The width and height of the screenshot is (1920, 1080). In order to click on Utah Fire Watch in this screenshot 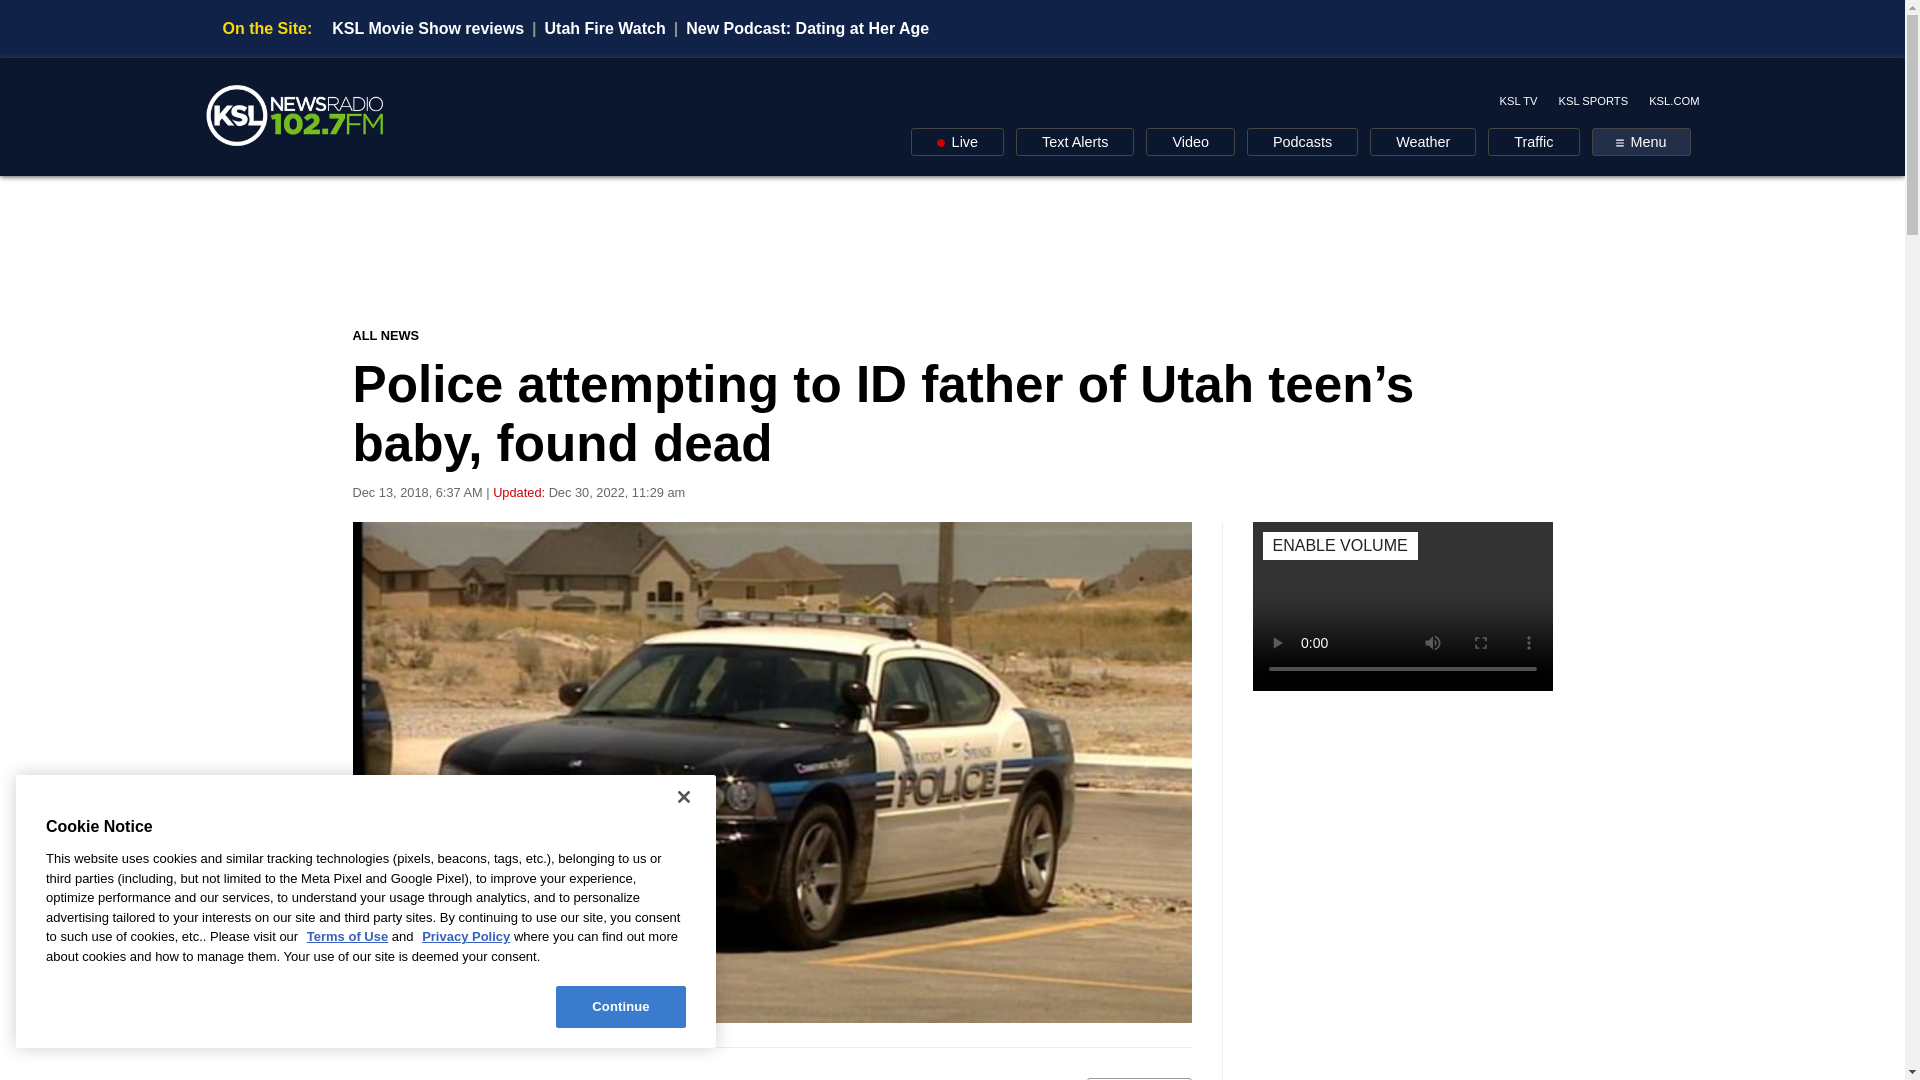, I will do `click(606, 28)`.